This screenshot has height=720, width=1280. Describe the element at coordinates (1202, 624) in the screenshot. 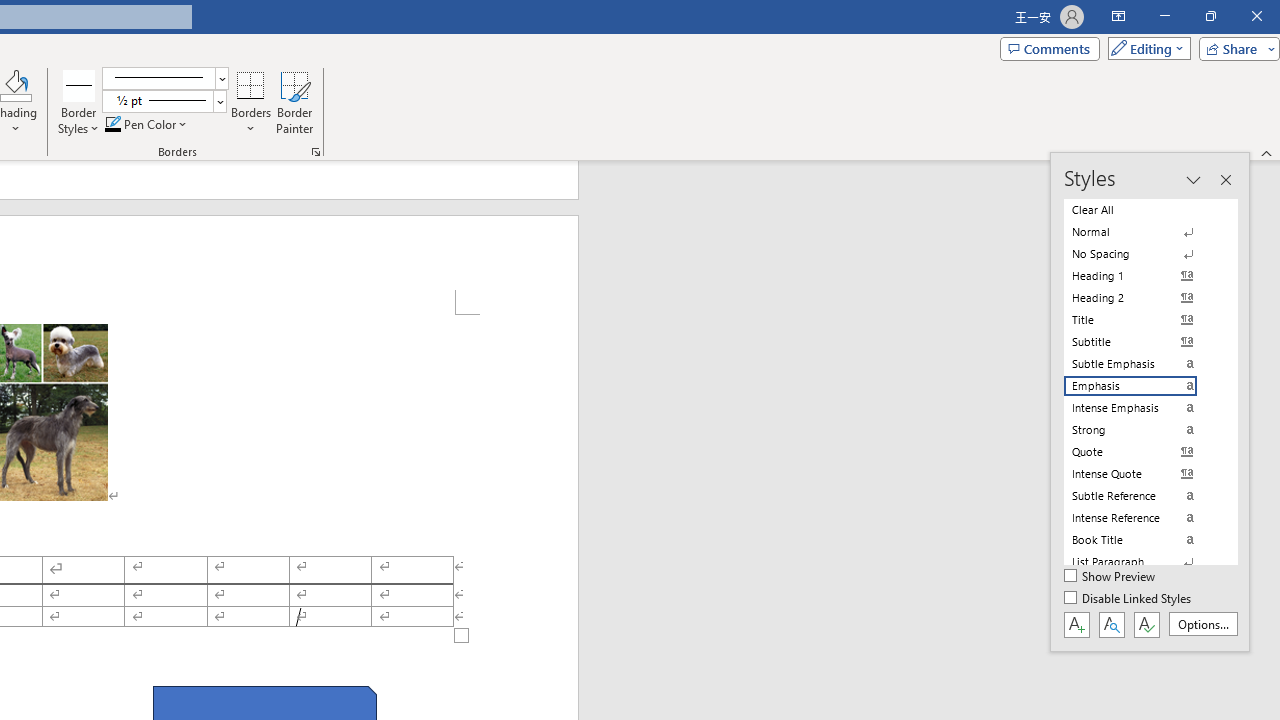

I see `Options...` at that location.